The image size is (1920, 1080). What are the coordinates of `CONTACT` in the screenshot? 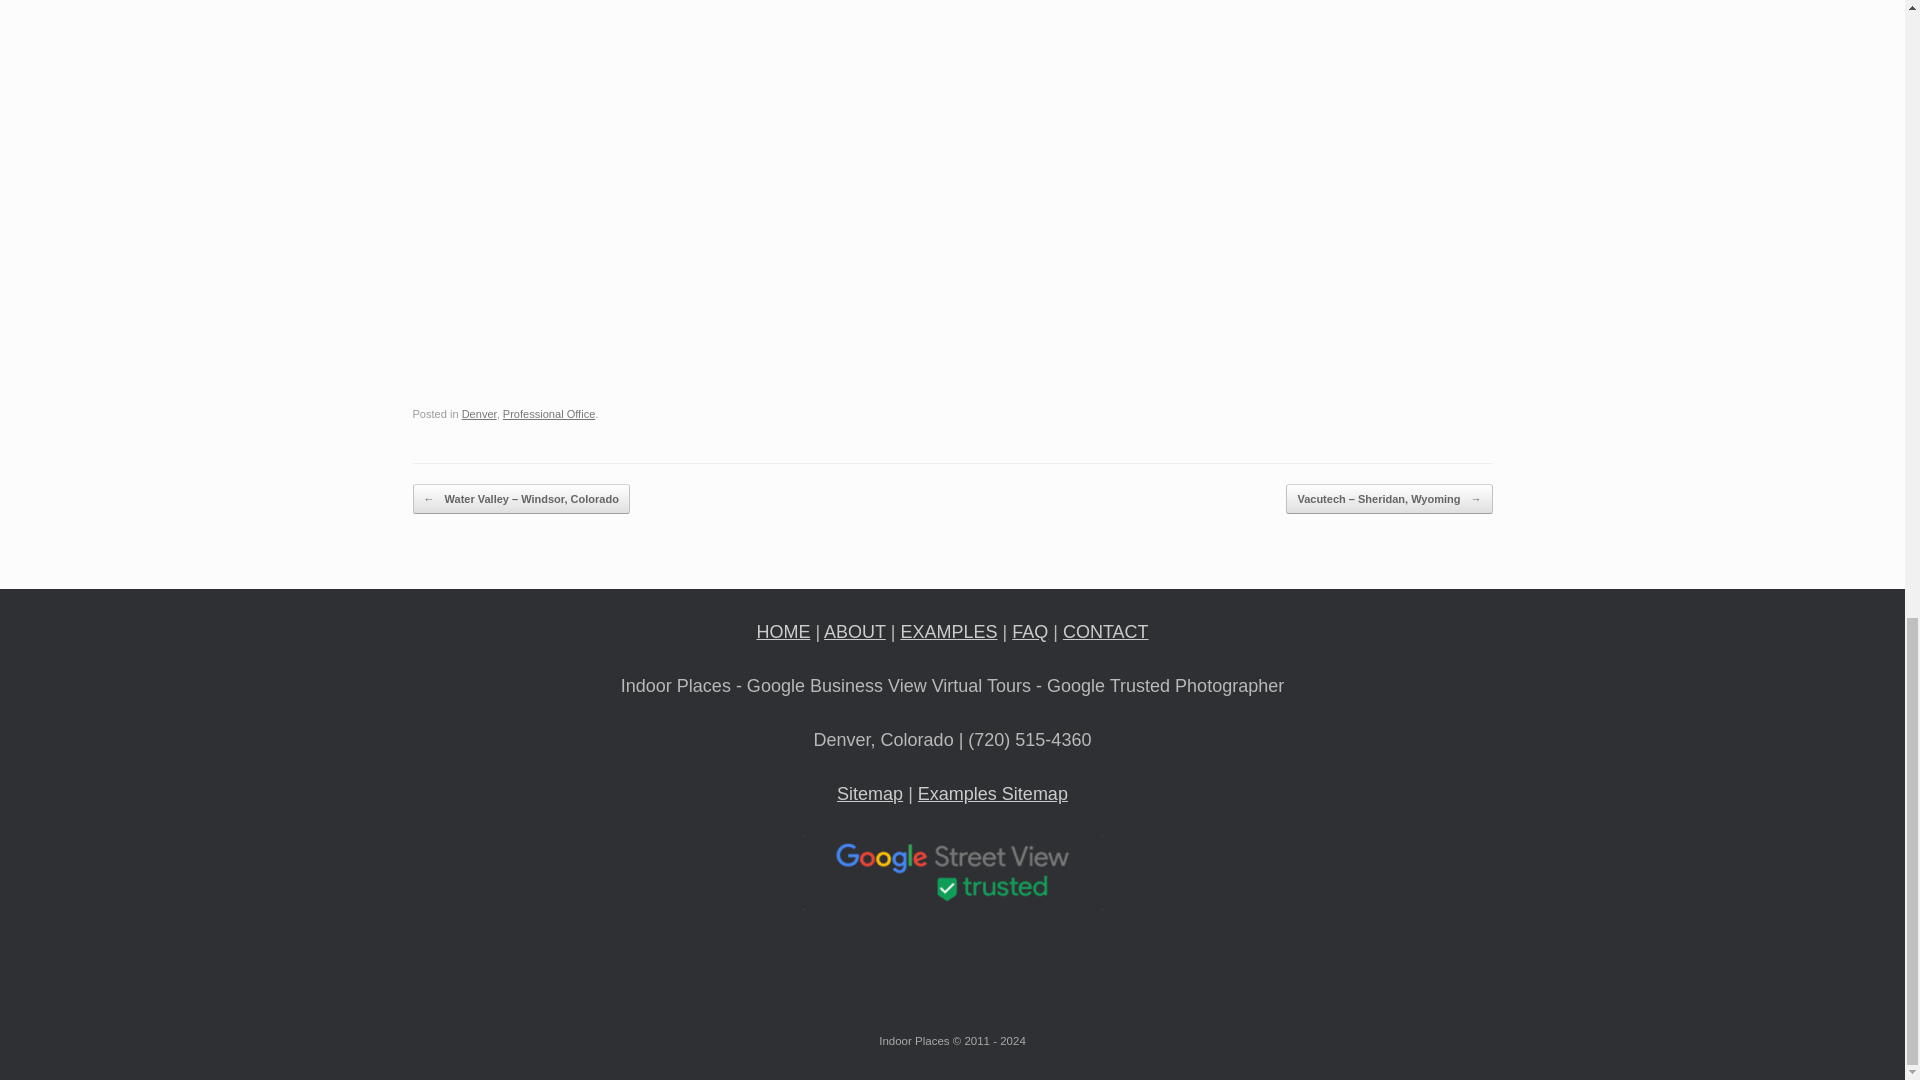 It's located at (1106, 632).